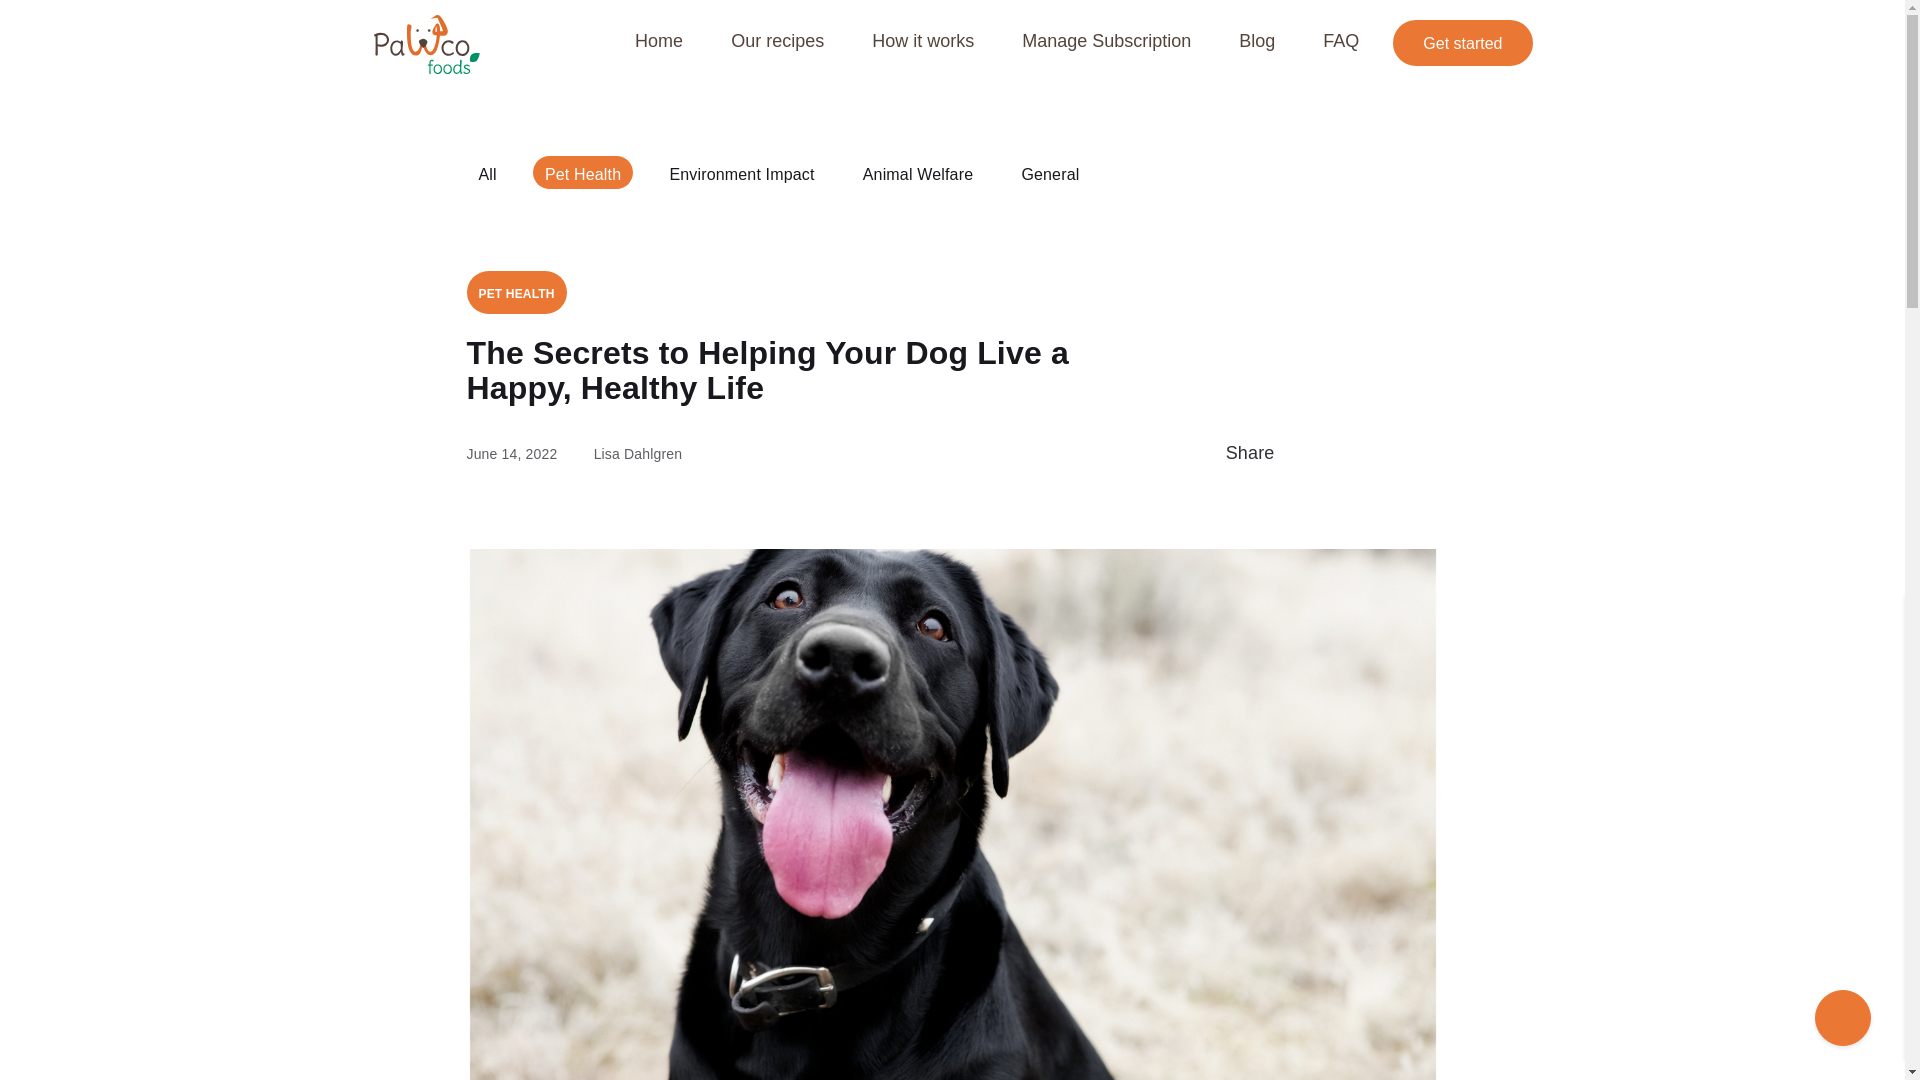 The image size is (1920, 1080). What do you see at coordinates (922, 40) in the screenshot?
I see `How it works` at bounding box center [922, 40].